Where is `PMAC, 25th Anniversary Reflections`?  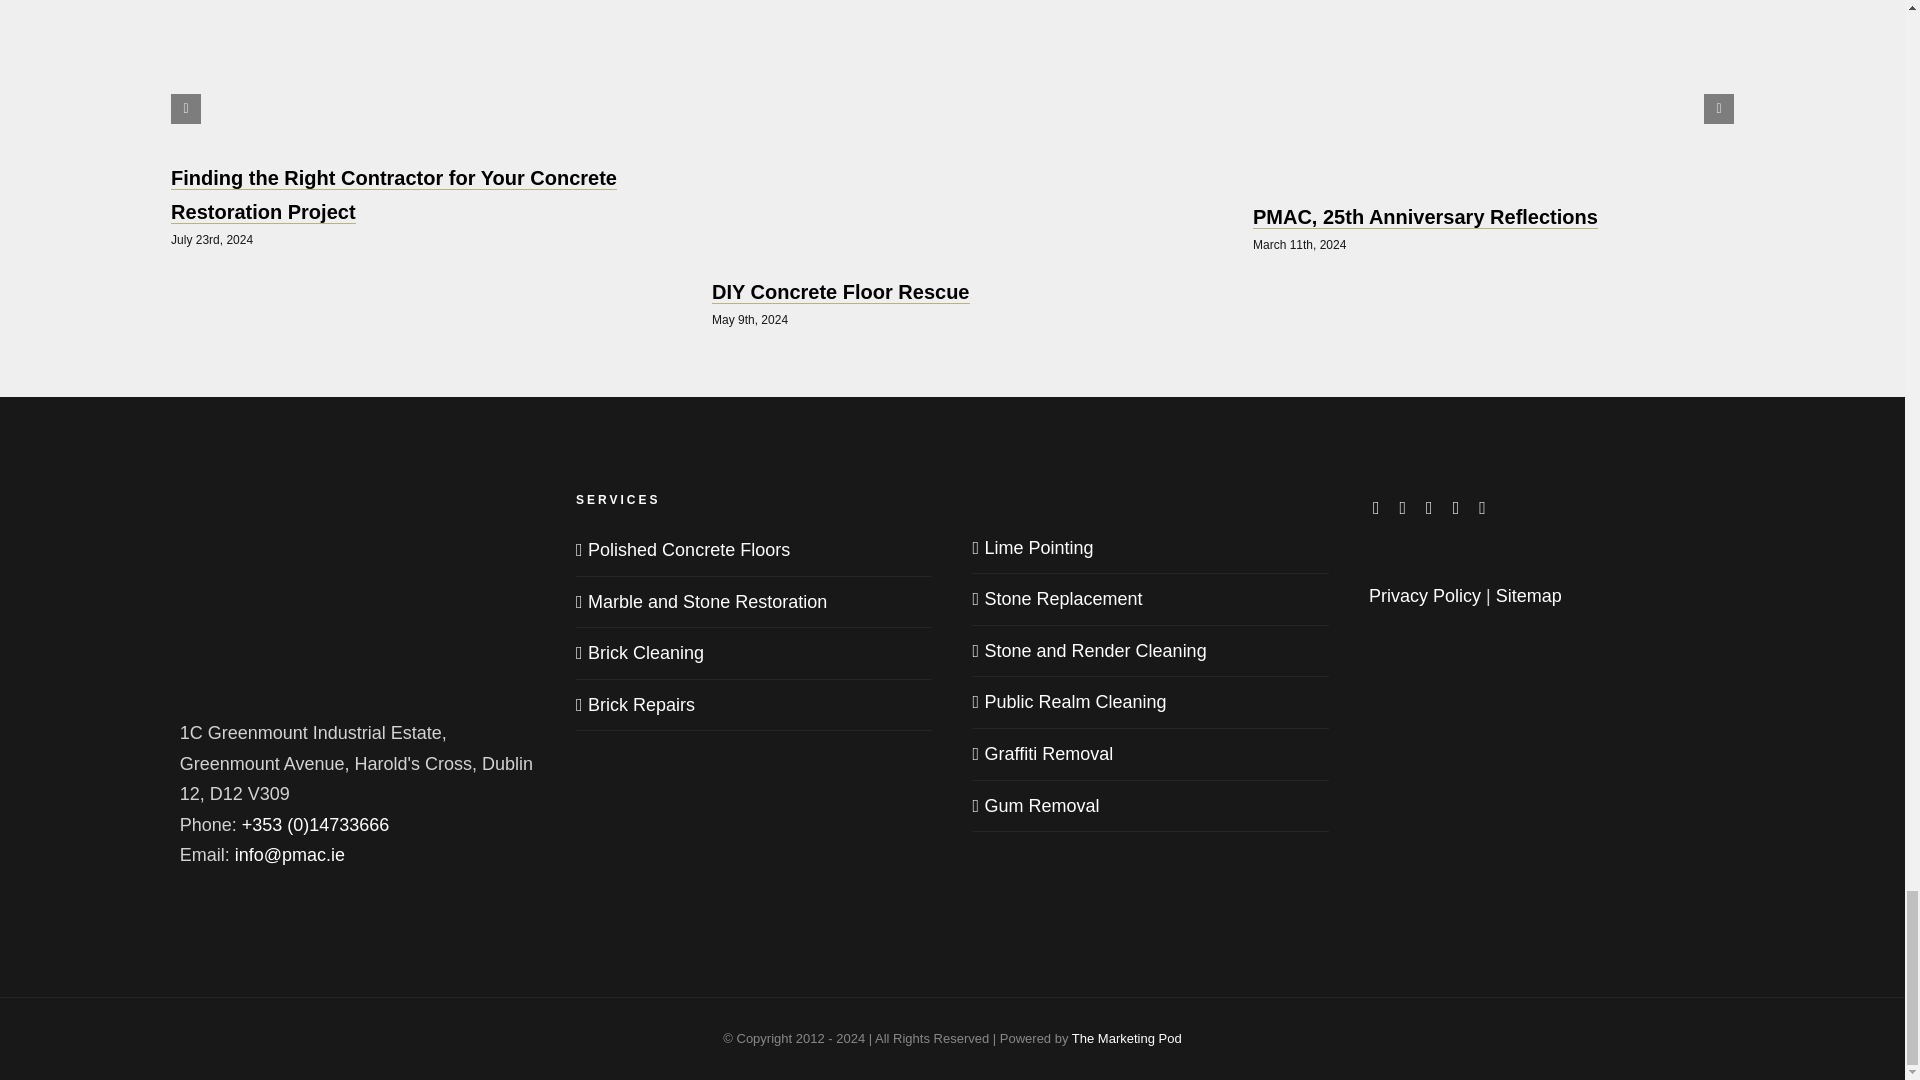 PMAC, 25th Anniversary Reflections is located at coordinates (1425, 217).